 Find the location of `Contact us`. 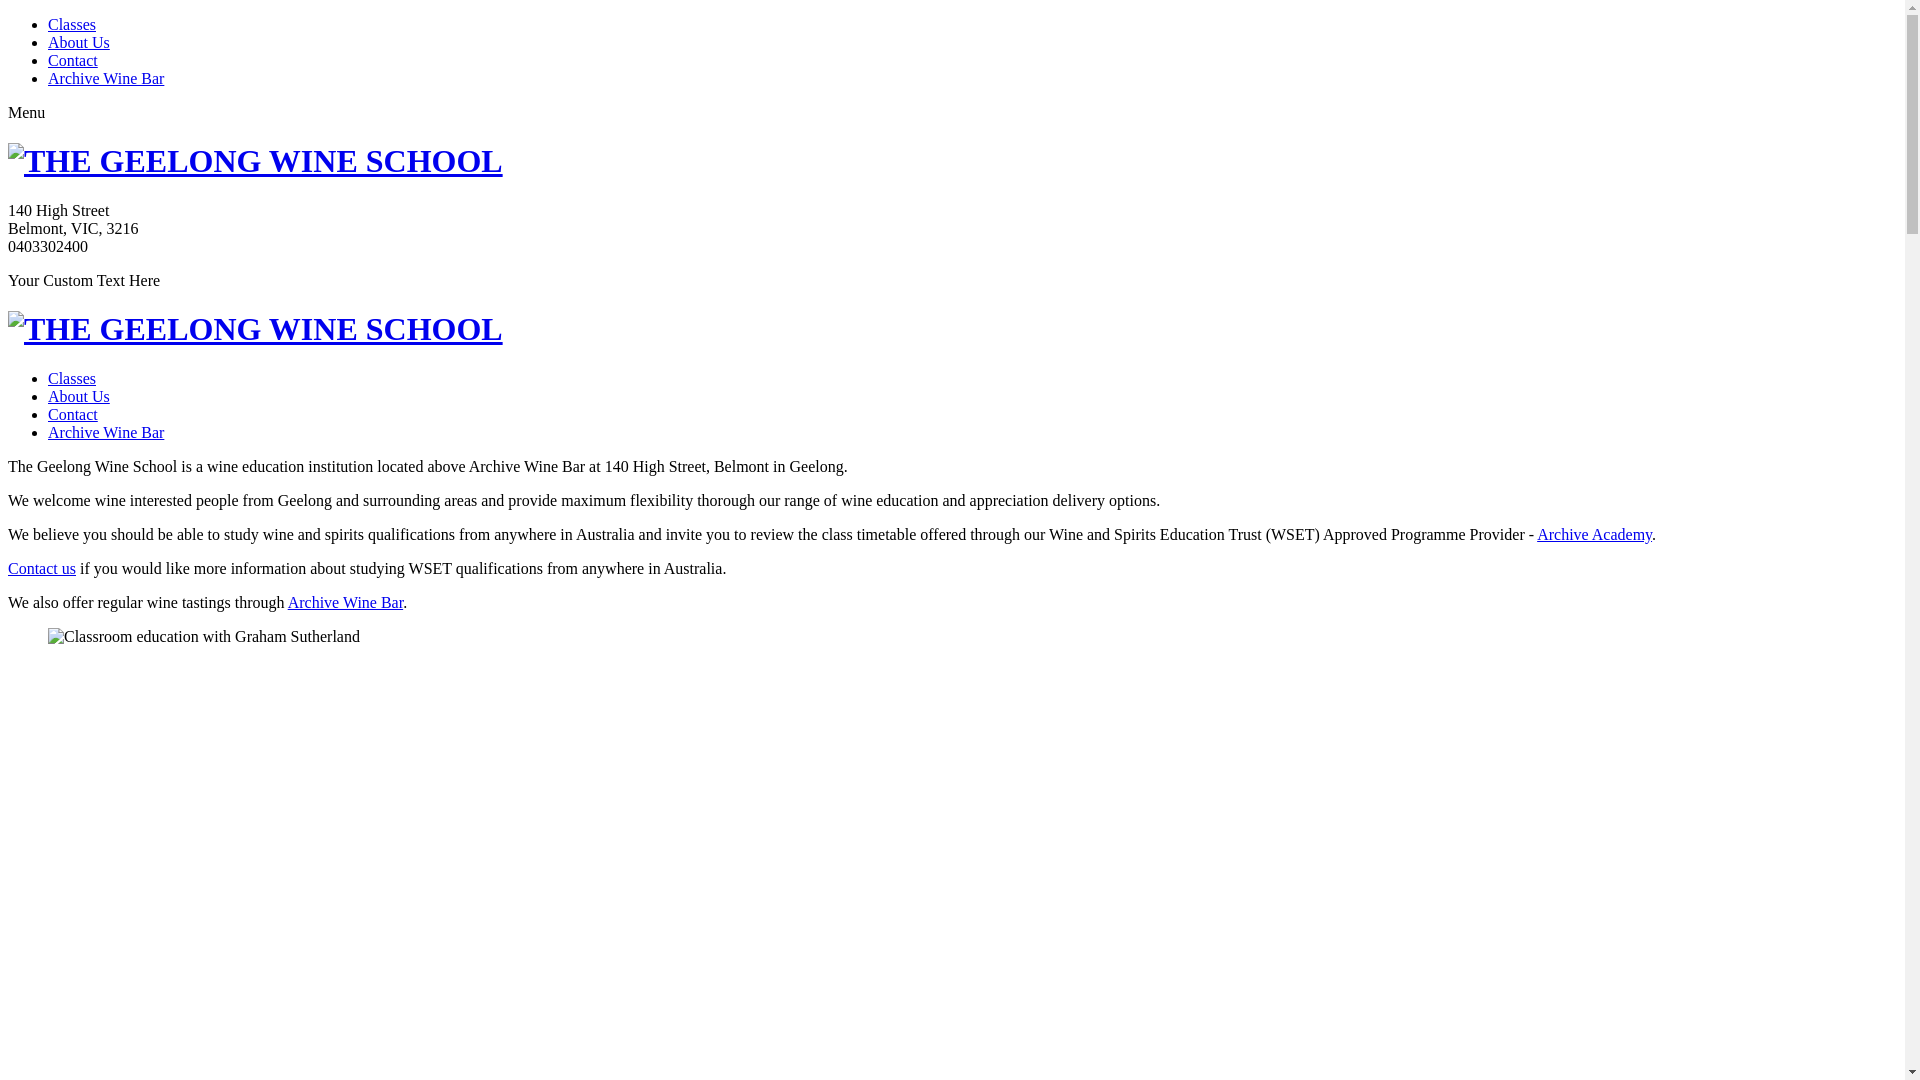

Contact us is located at coordinates (42, 568).